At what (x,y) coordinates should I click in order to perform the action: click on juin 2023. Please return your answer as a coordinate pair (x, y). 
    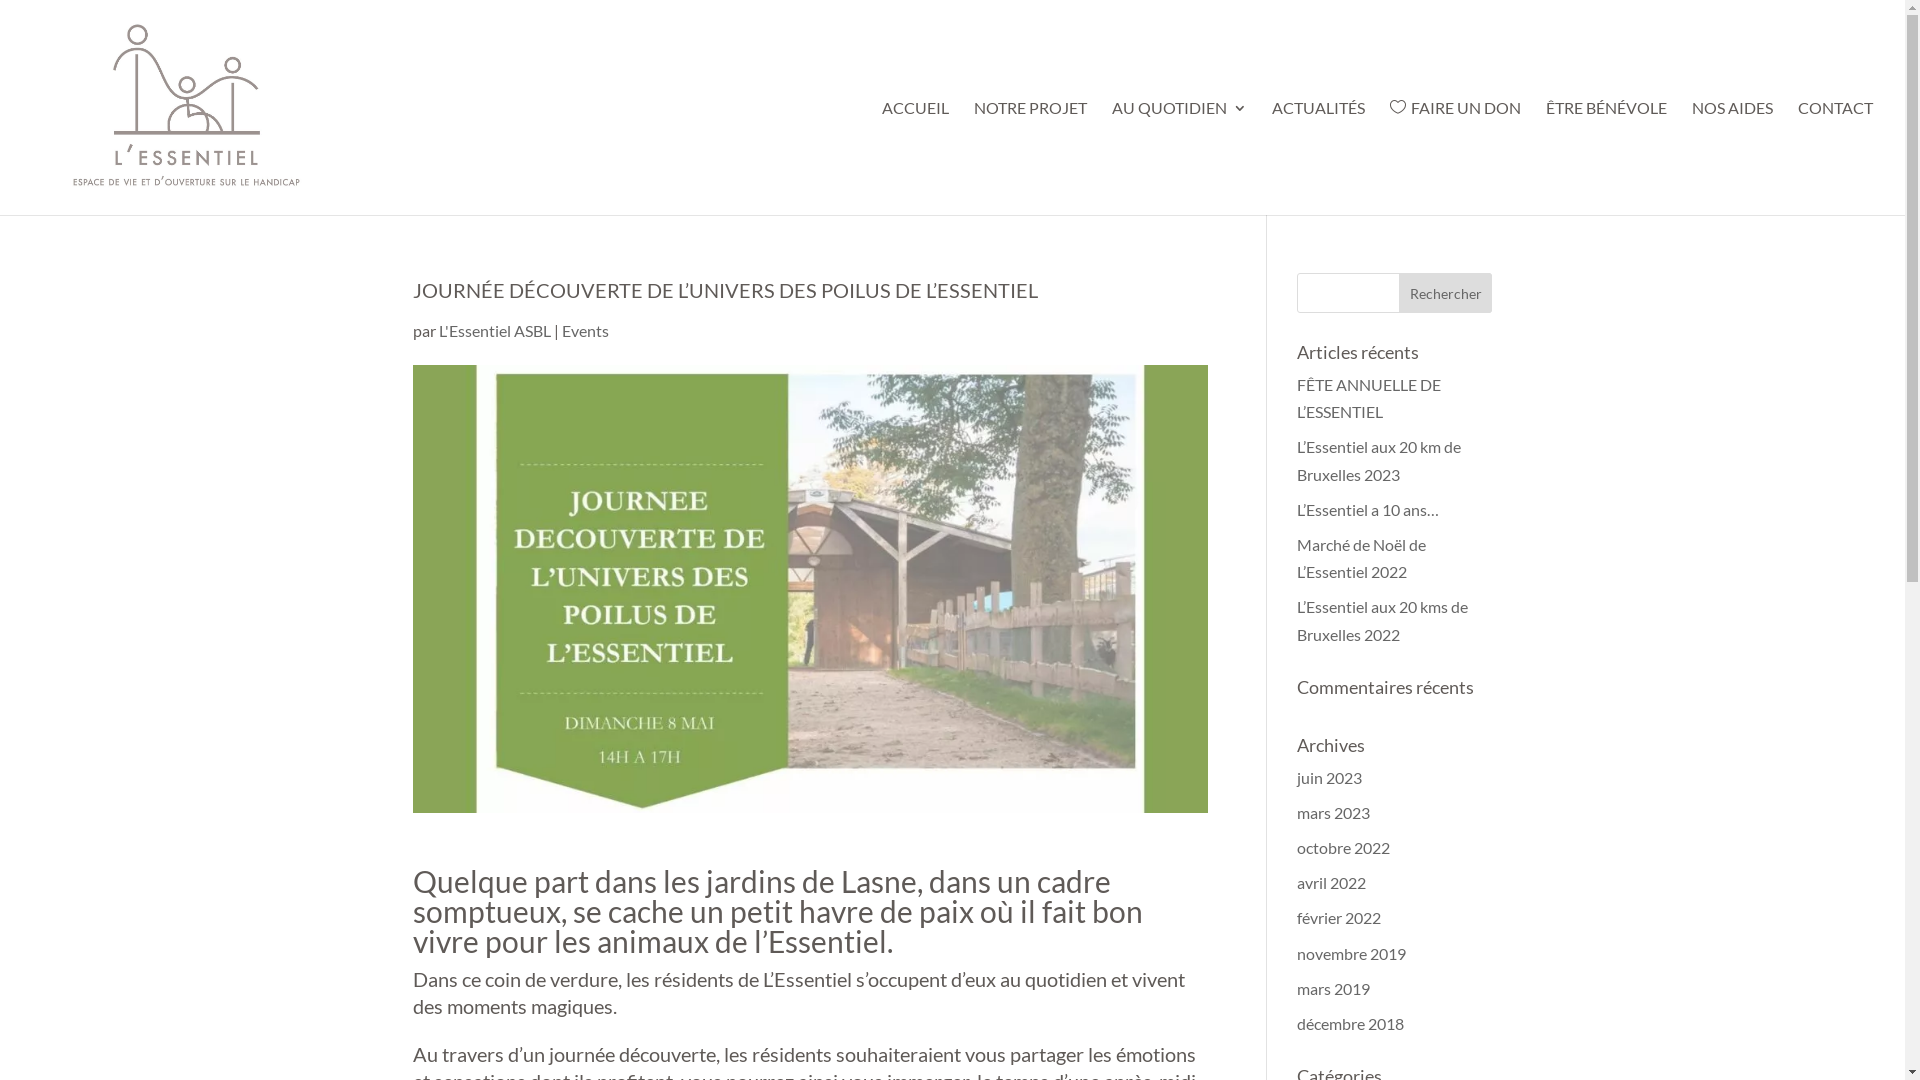
    Looking at the image, I should click on (1330, 778).